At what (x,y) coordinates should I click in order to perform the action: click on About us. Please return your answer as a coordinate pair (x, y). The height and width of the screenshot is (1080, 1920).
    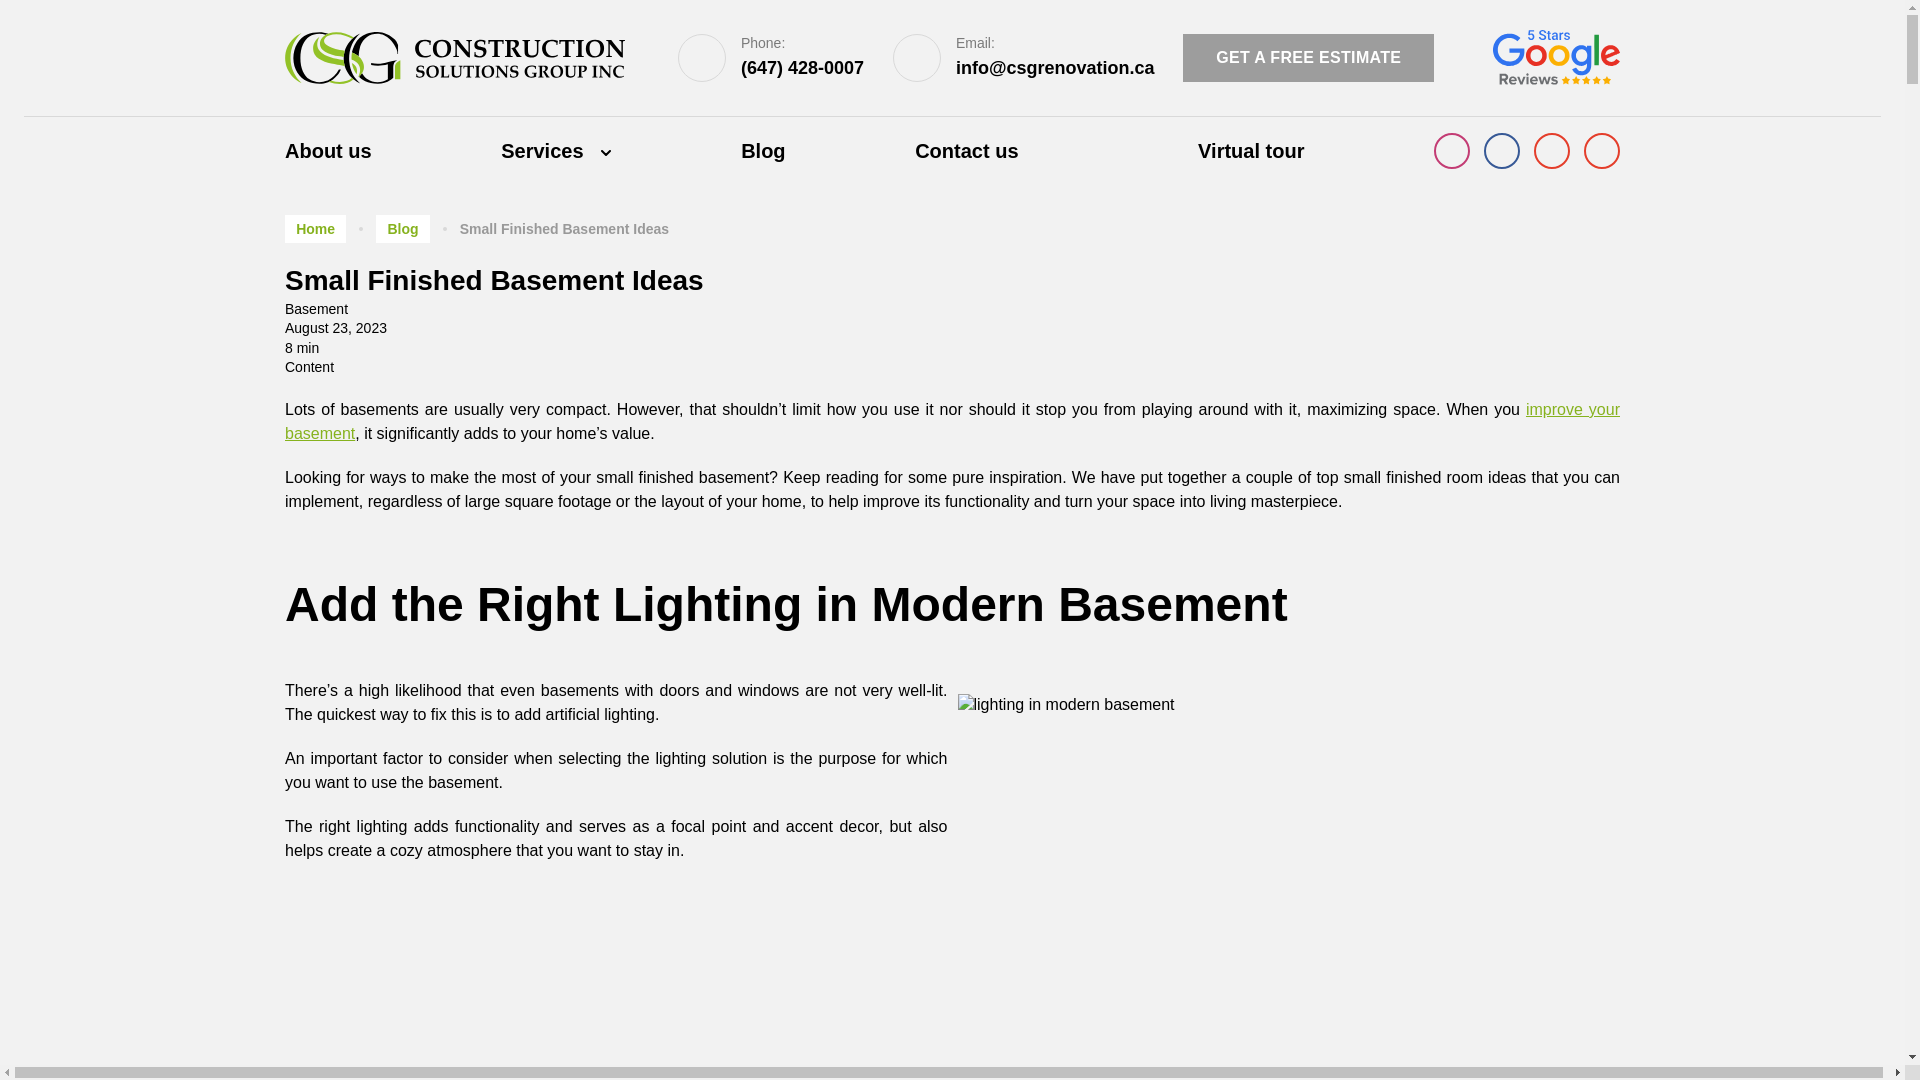
    Looking at the image, I should click on (392, 150).